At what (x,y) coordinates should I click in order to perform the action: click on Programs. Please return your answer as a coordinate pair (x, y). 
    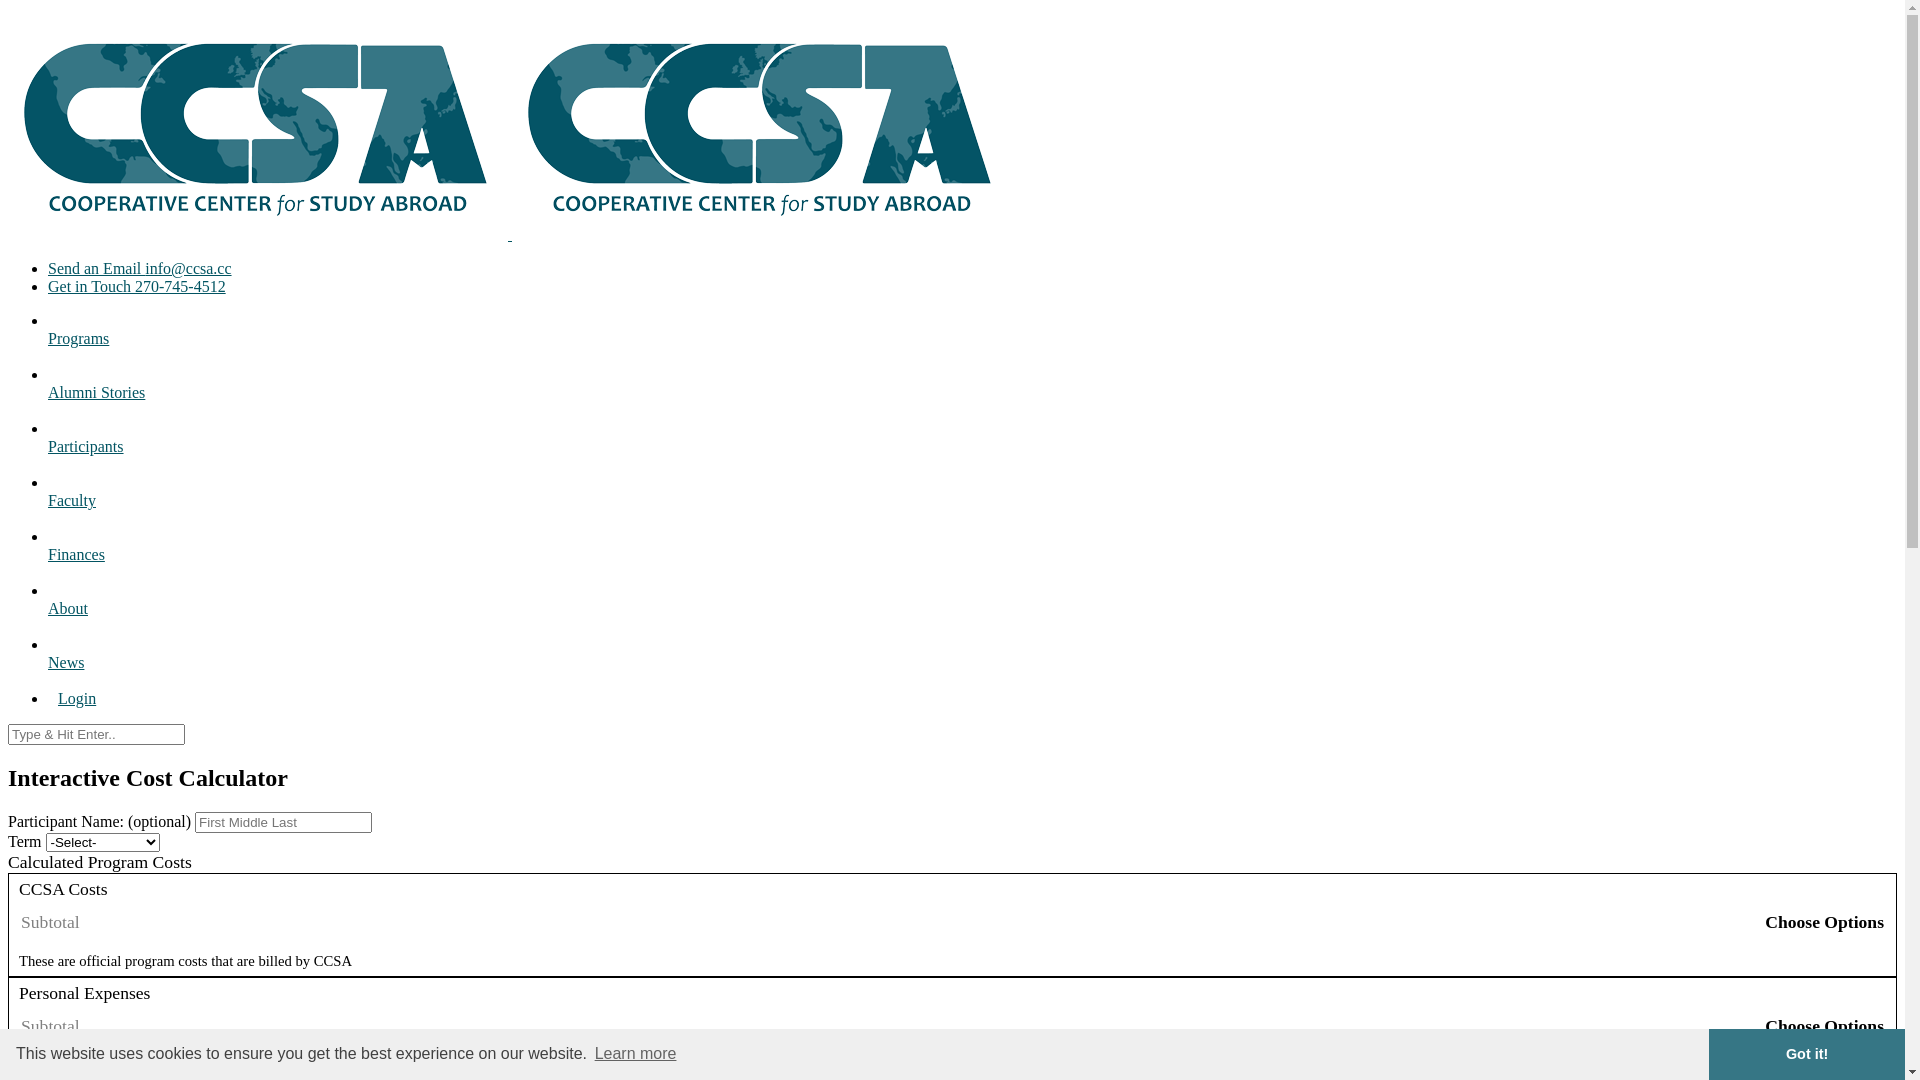
    Looking at the image, I should click on (972, 338).